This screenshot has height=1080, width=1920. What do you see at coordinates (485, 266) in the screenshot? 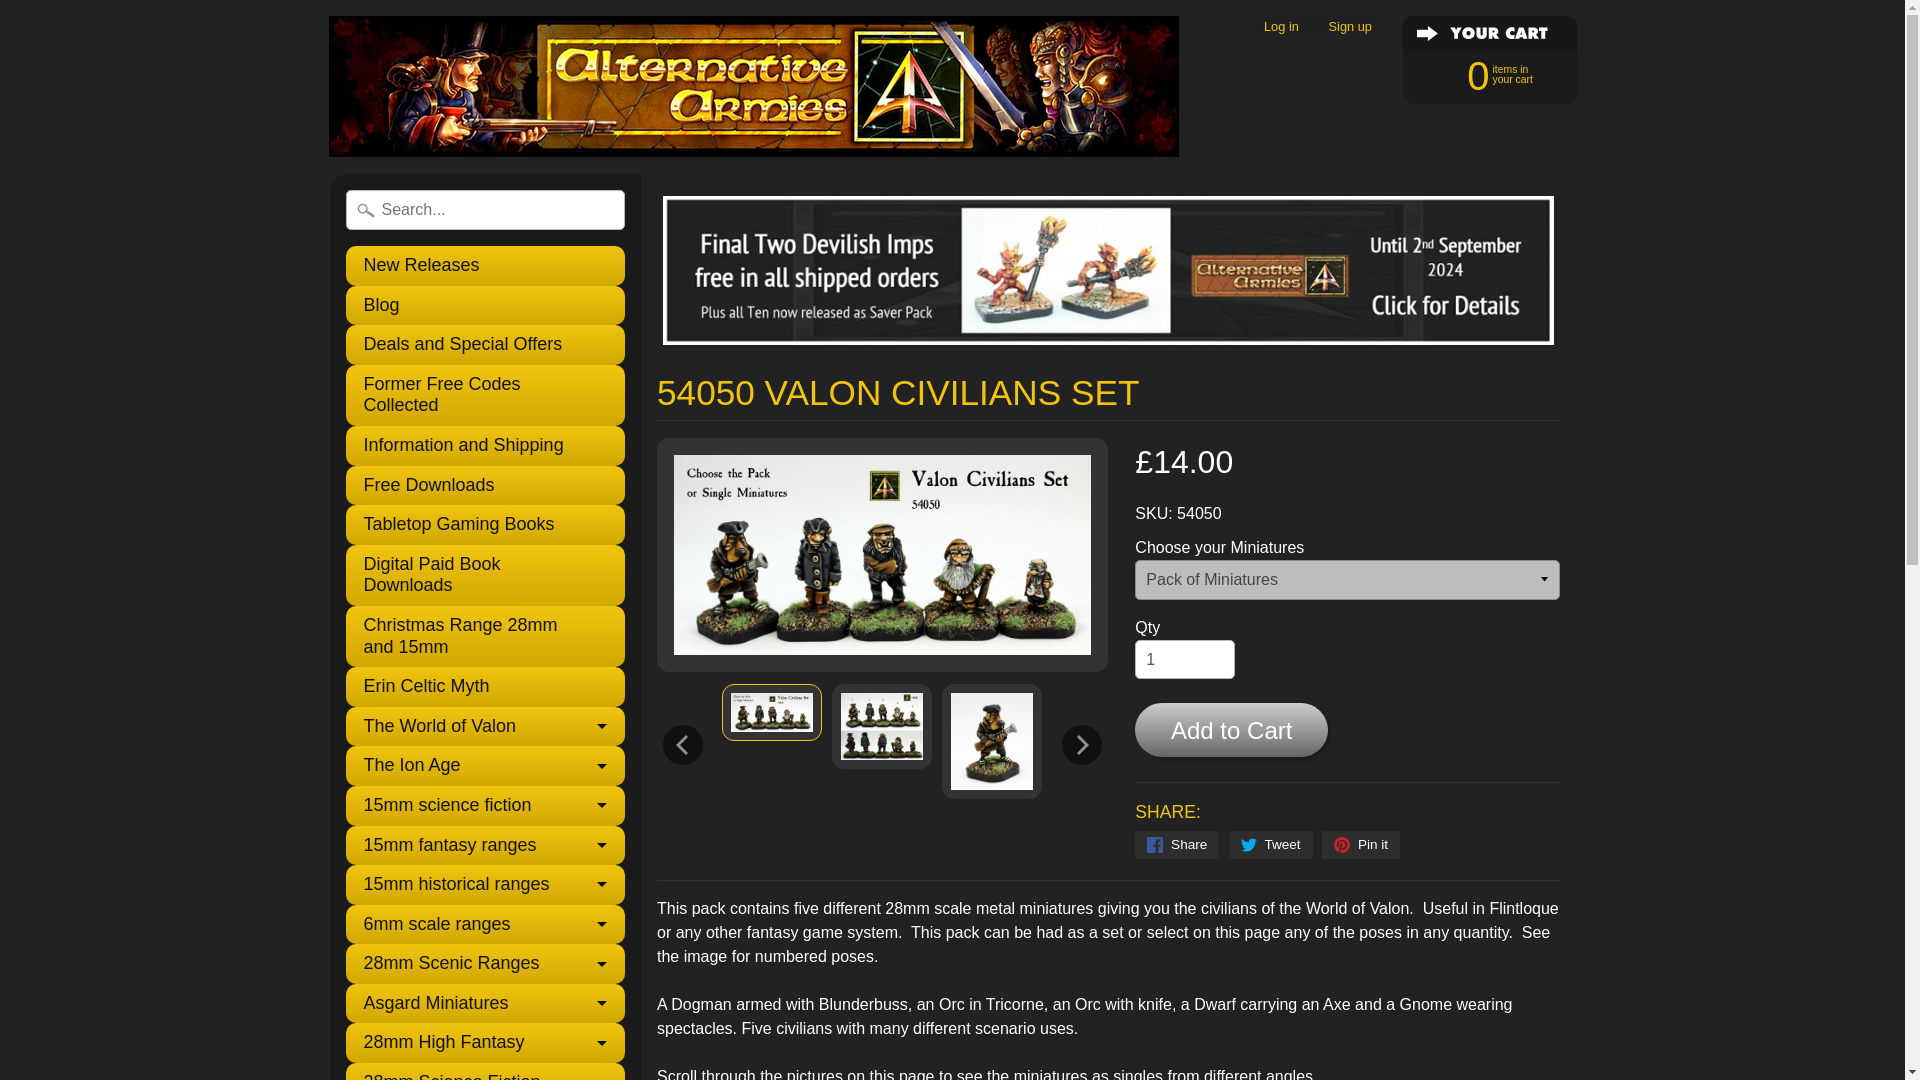
I see `New Releases` at bounding box center [485, 266].